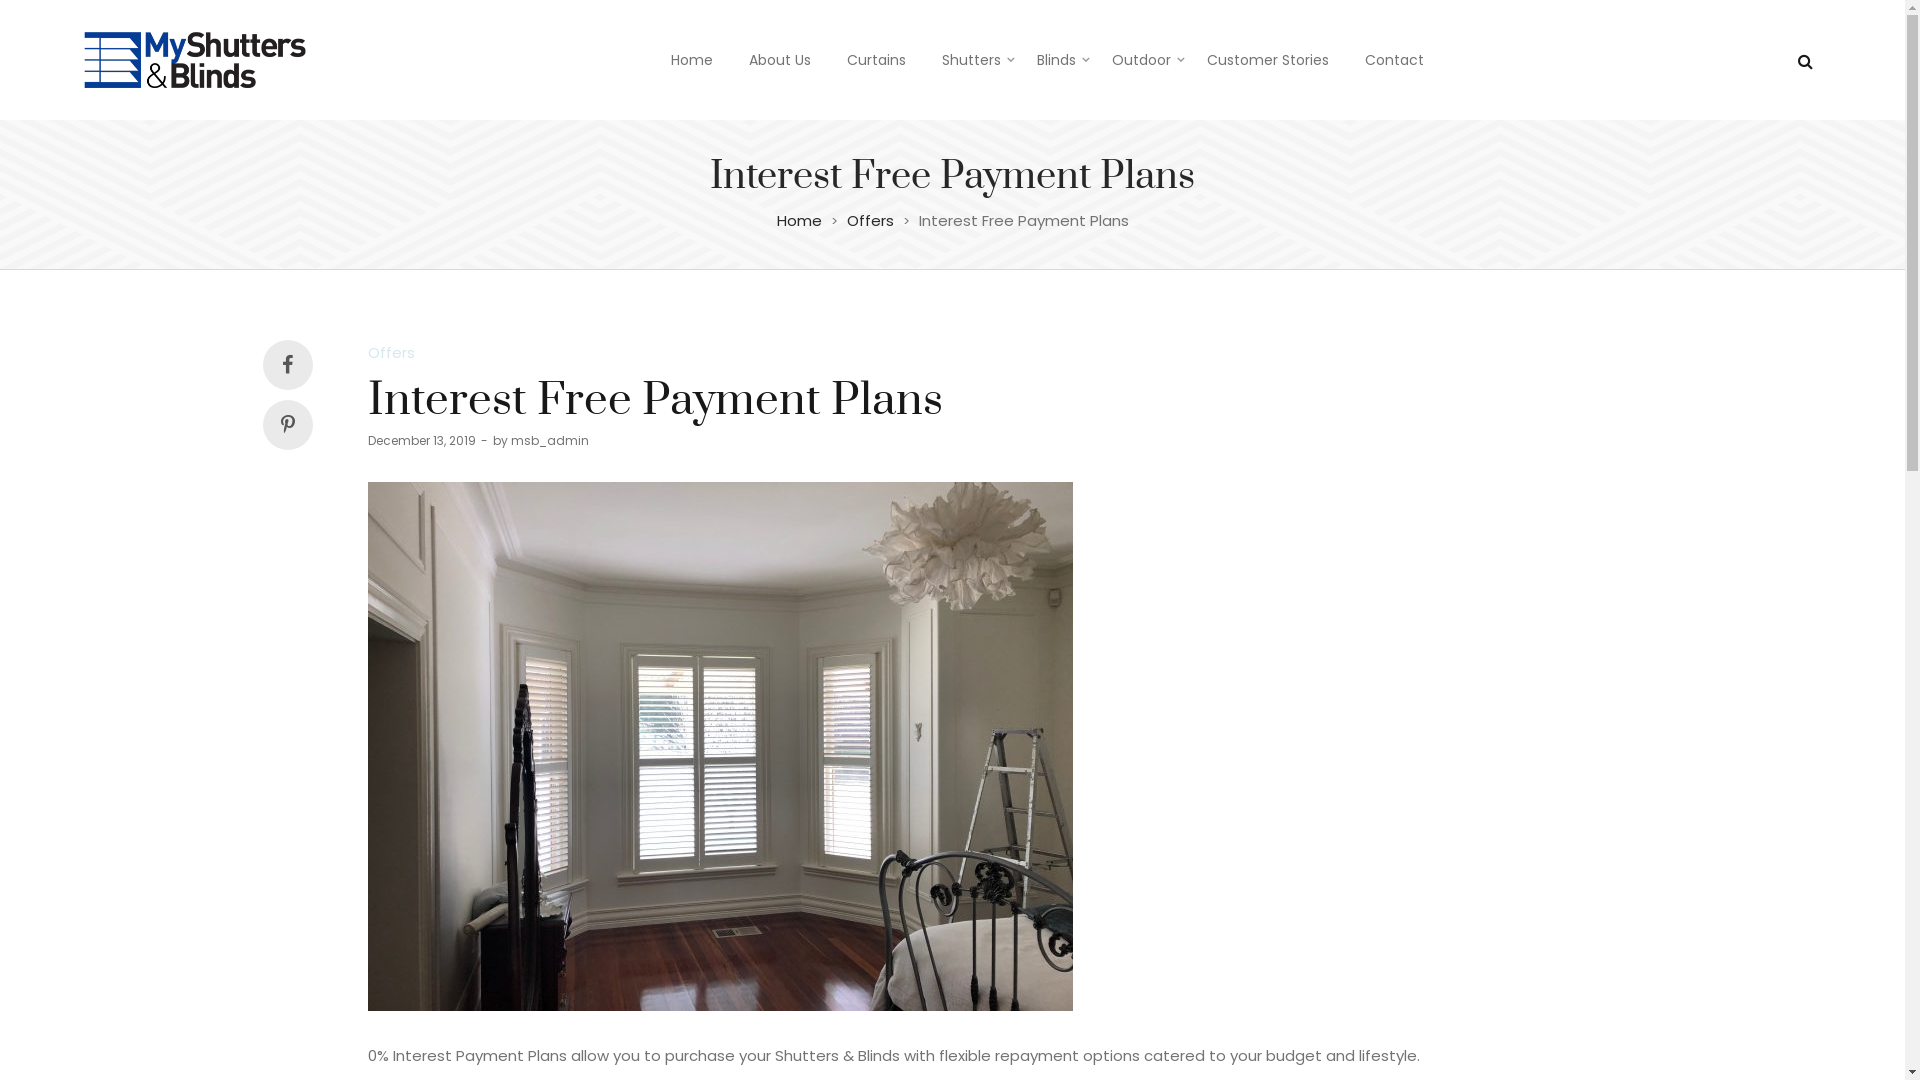  I want to click on Home, so click(692, 60).